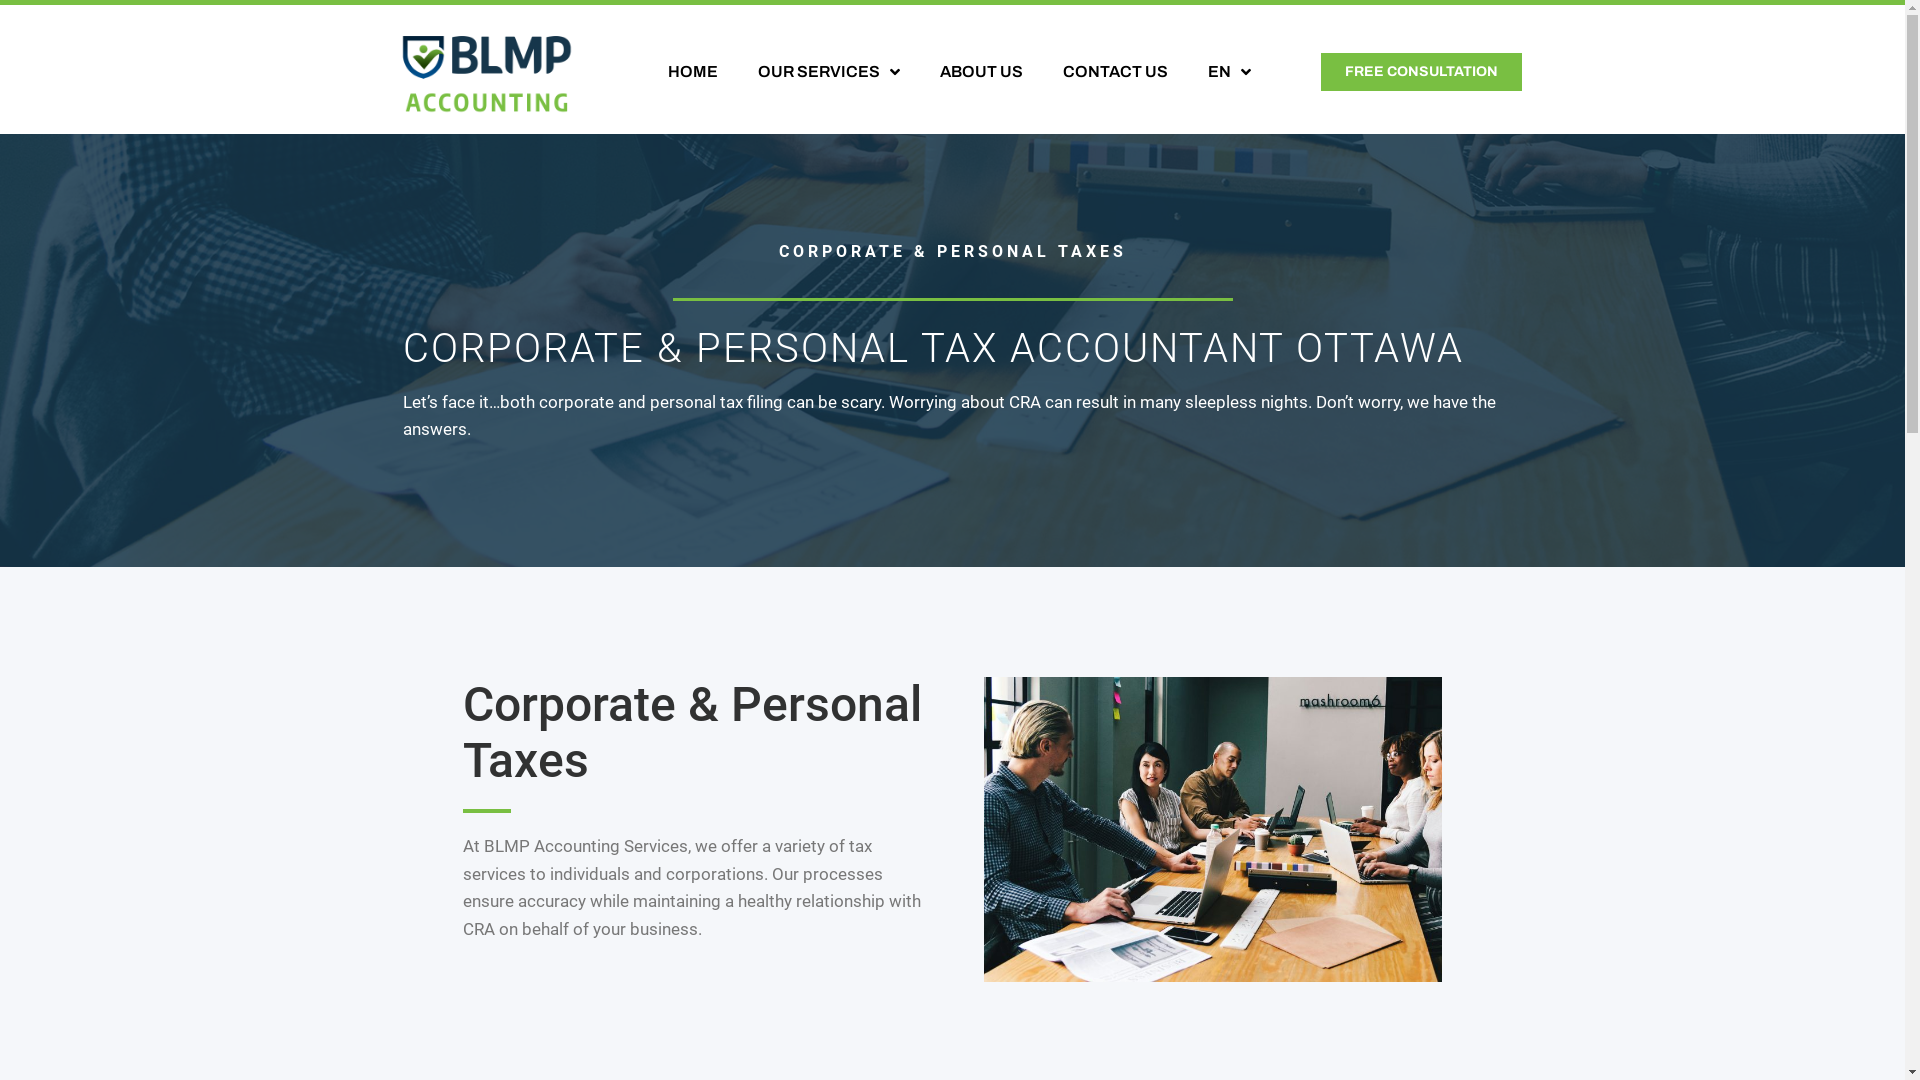  Describe the element at coordinates (1230, 72) in the screenshot. I see `EN` at that location.